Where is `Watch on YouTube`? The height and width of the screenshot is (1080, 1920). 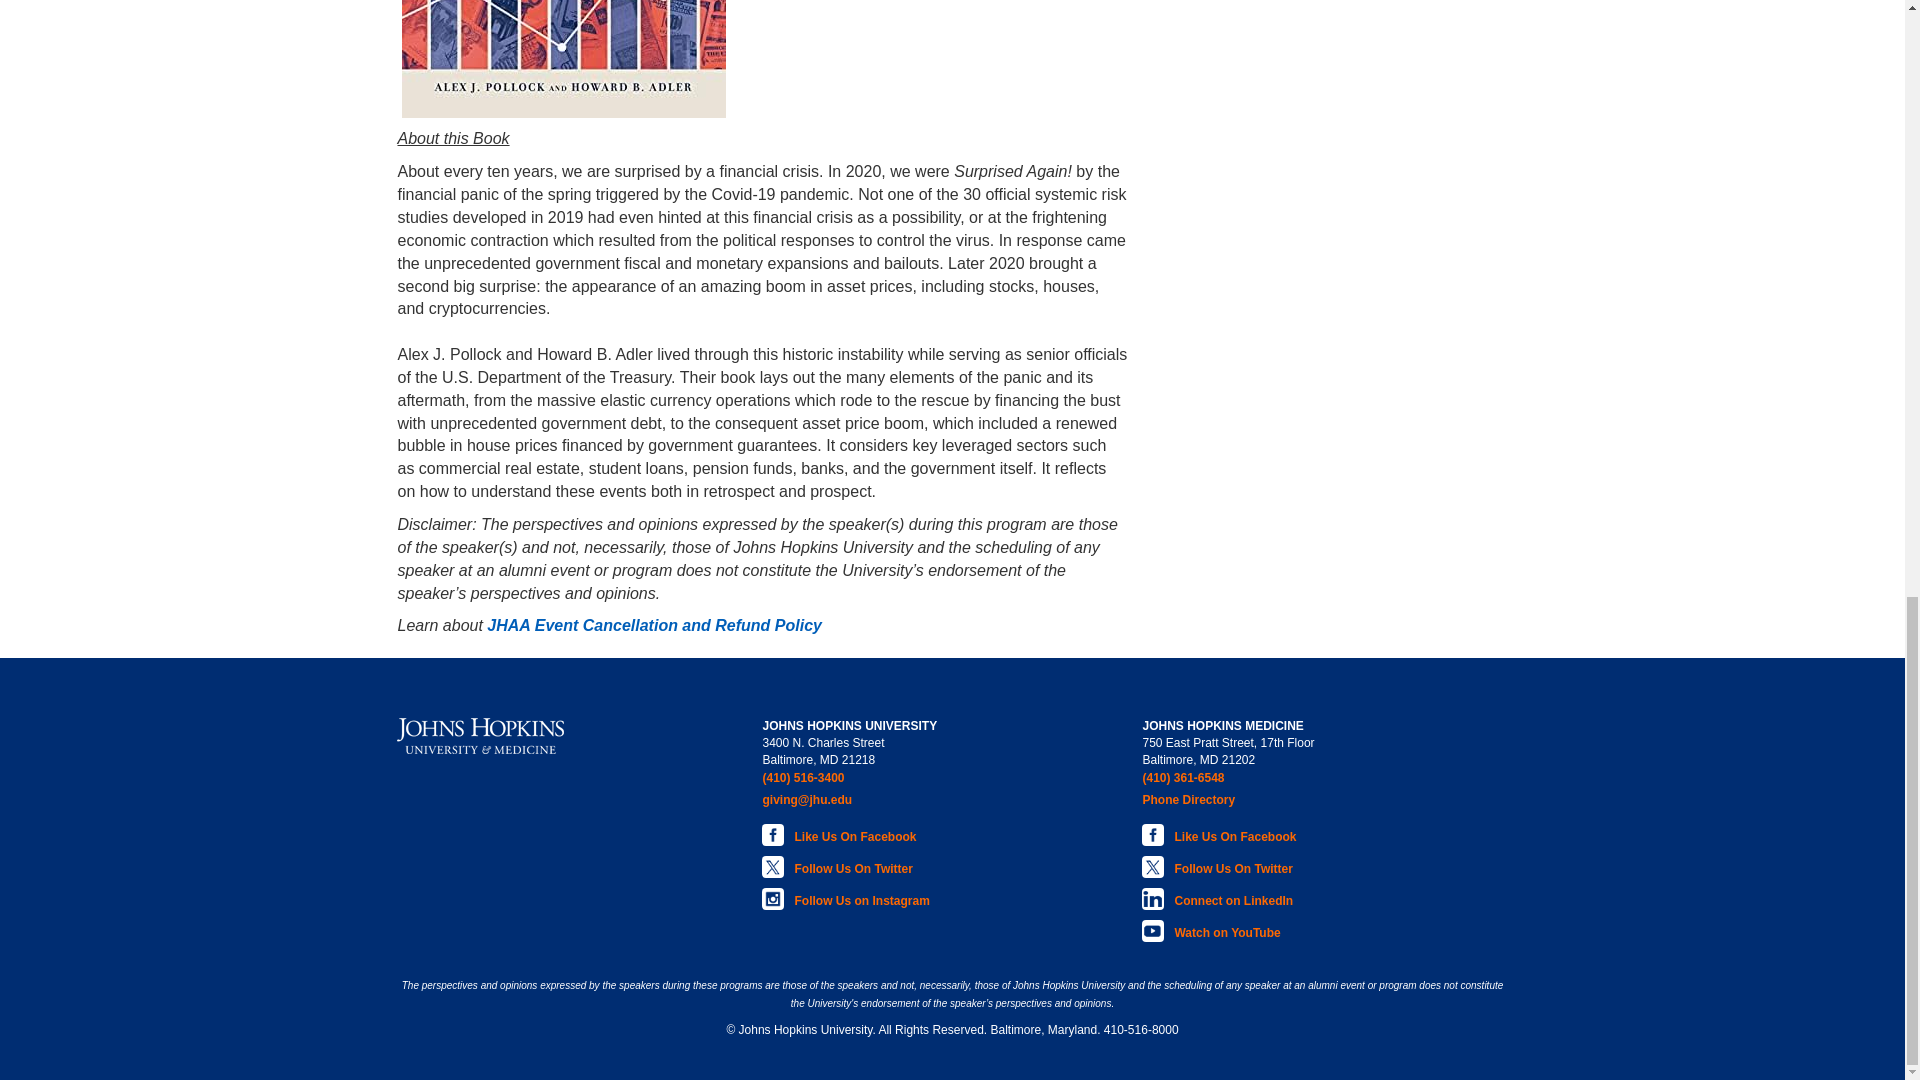
Watch on YouTube is located at coordinates (1228, 928).